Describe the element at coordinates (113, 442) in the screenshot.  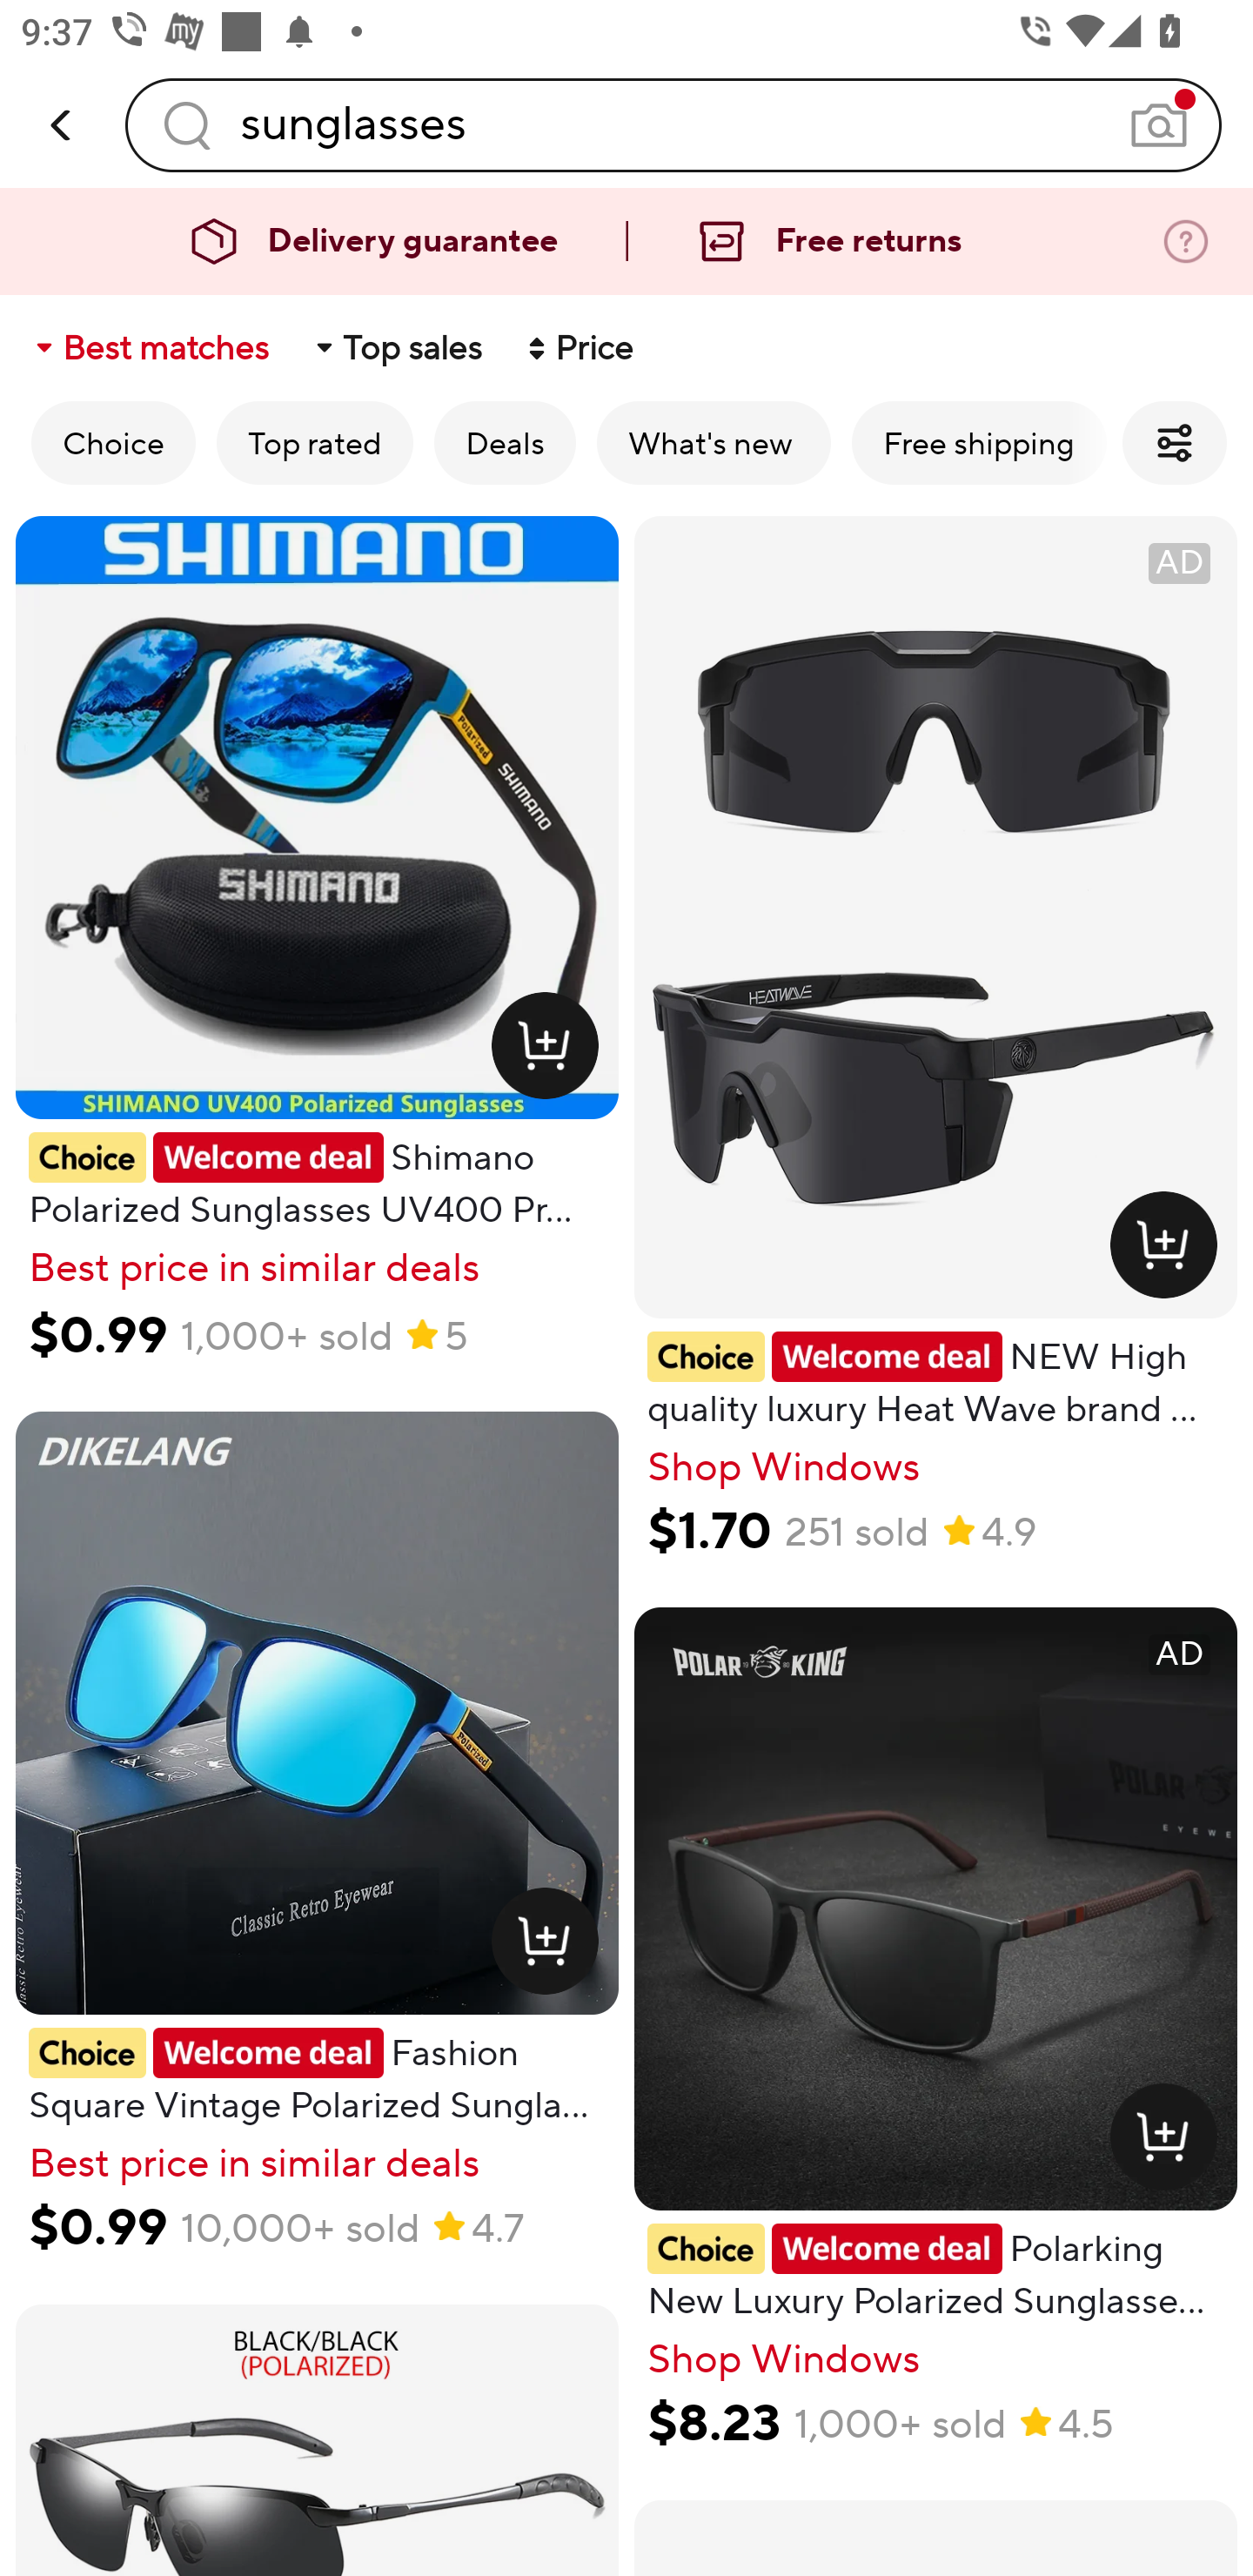
I see `Choice` at that location.